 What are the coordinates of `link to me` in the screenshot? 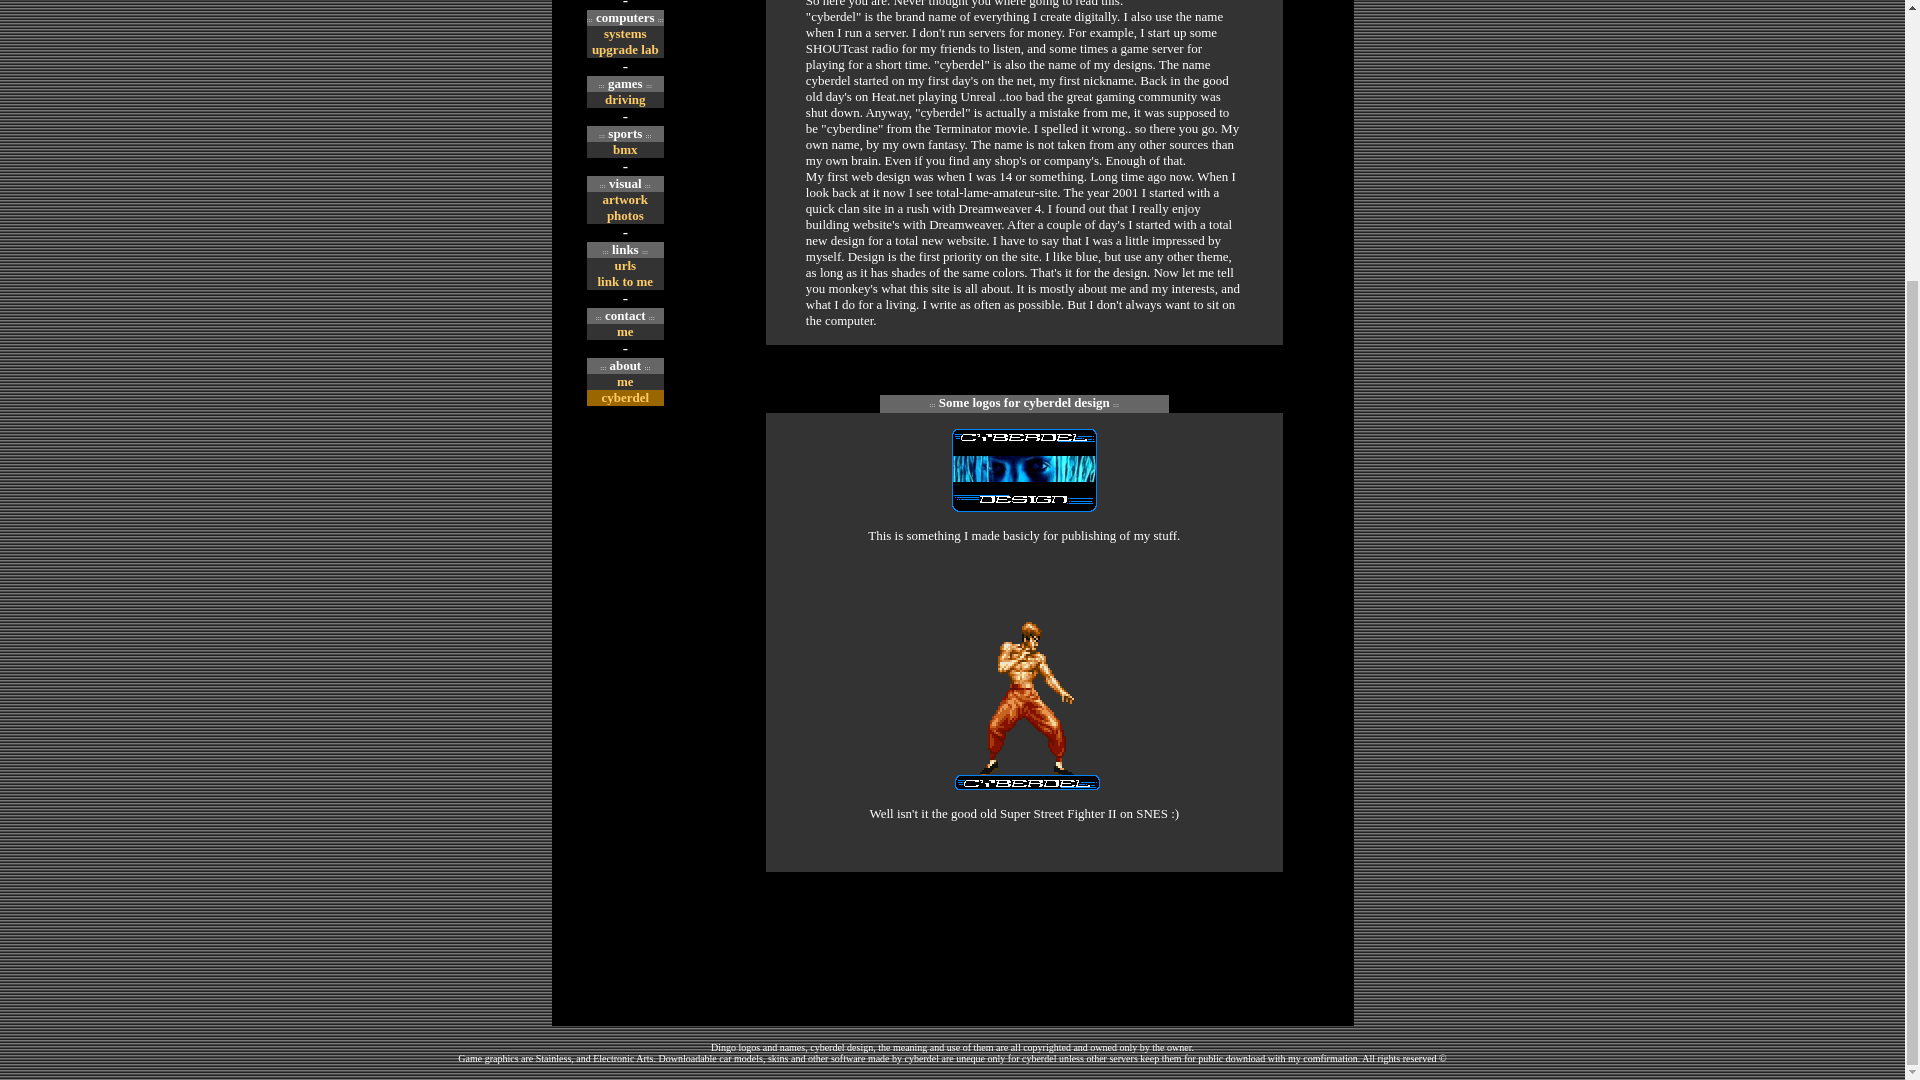 It's located at (626, 282).